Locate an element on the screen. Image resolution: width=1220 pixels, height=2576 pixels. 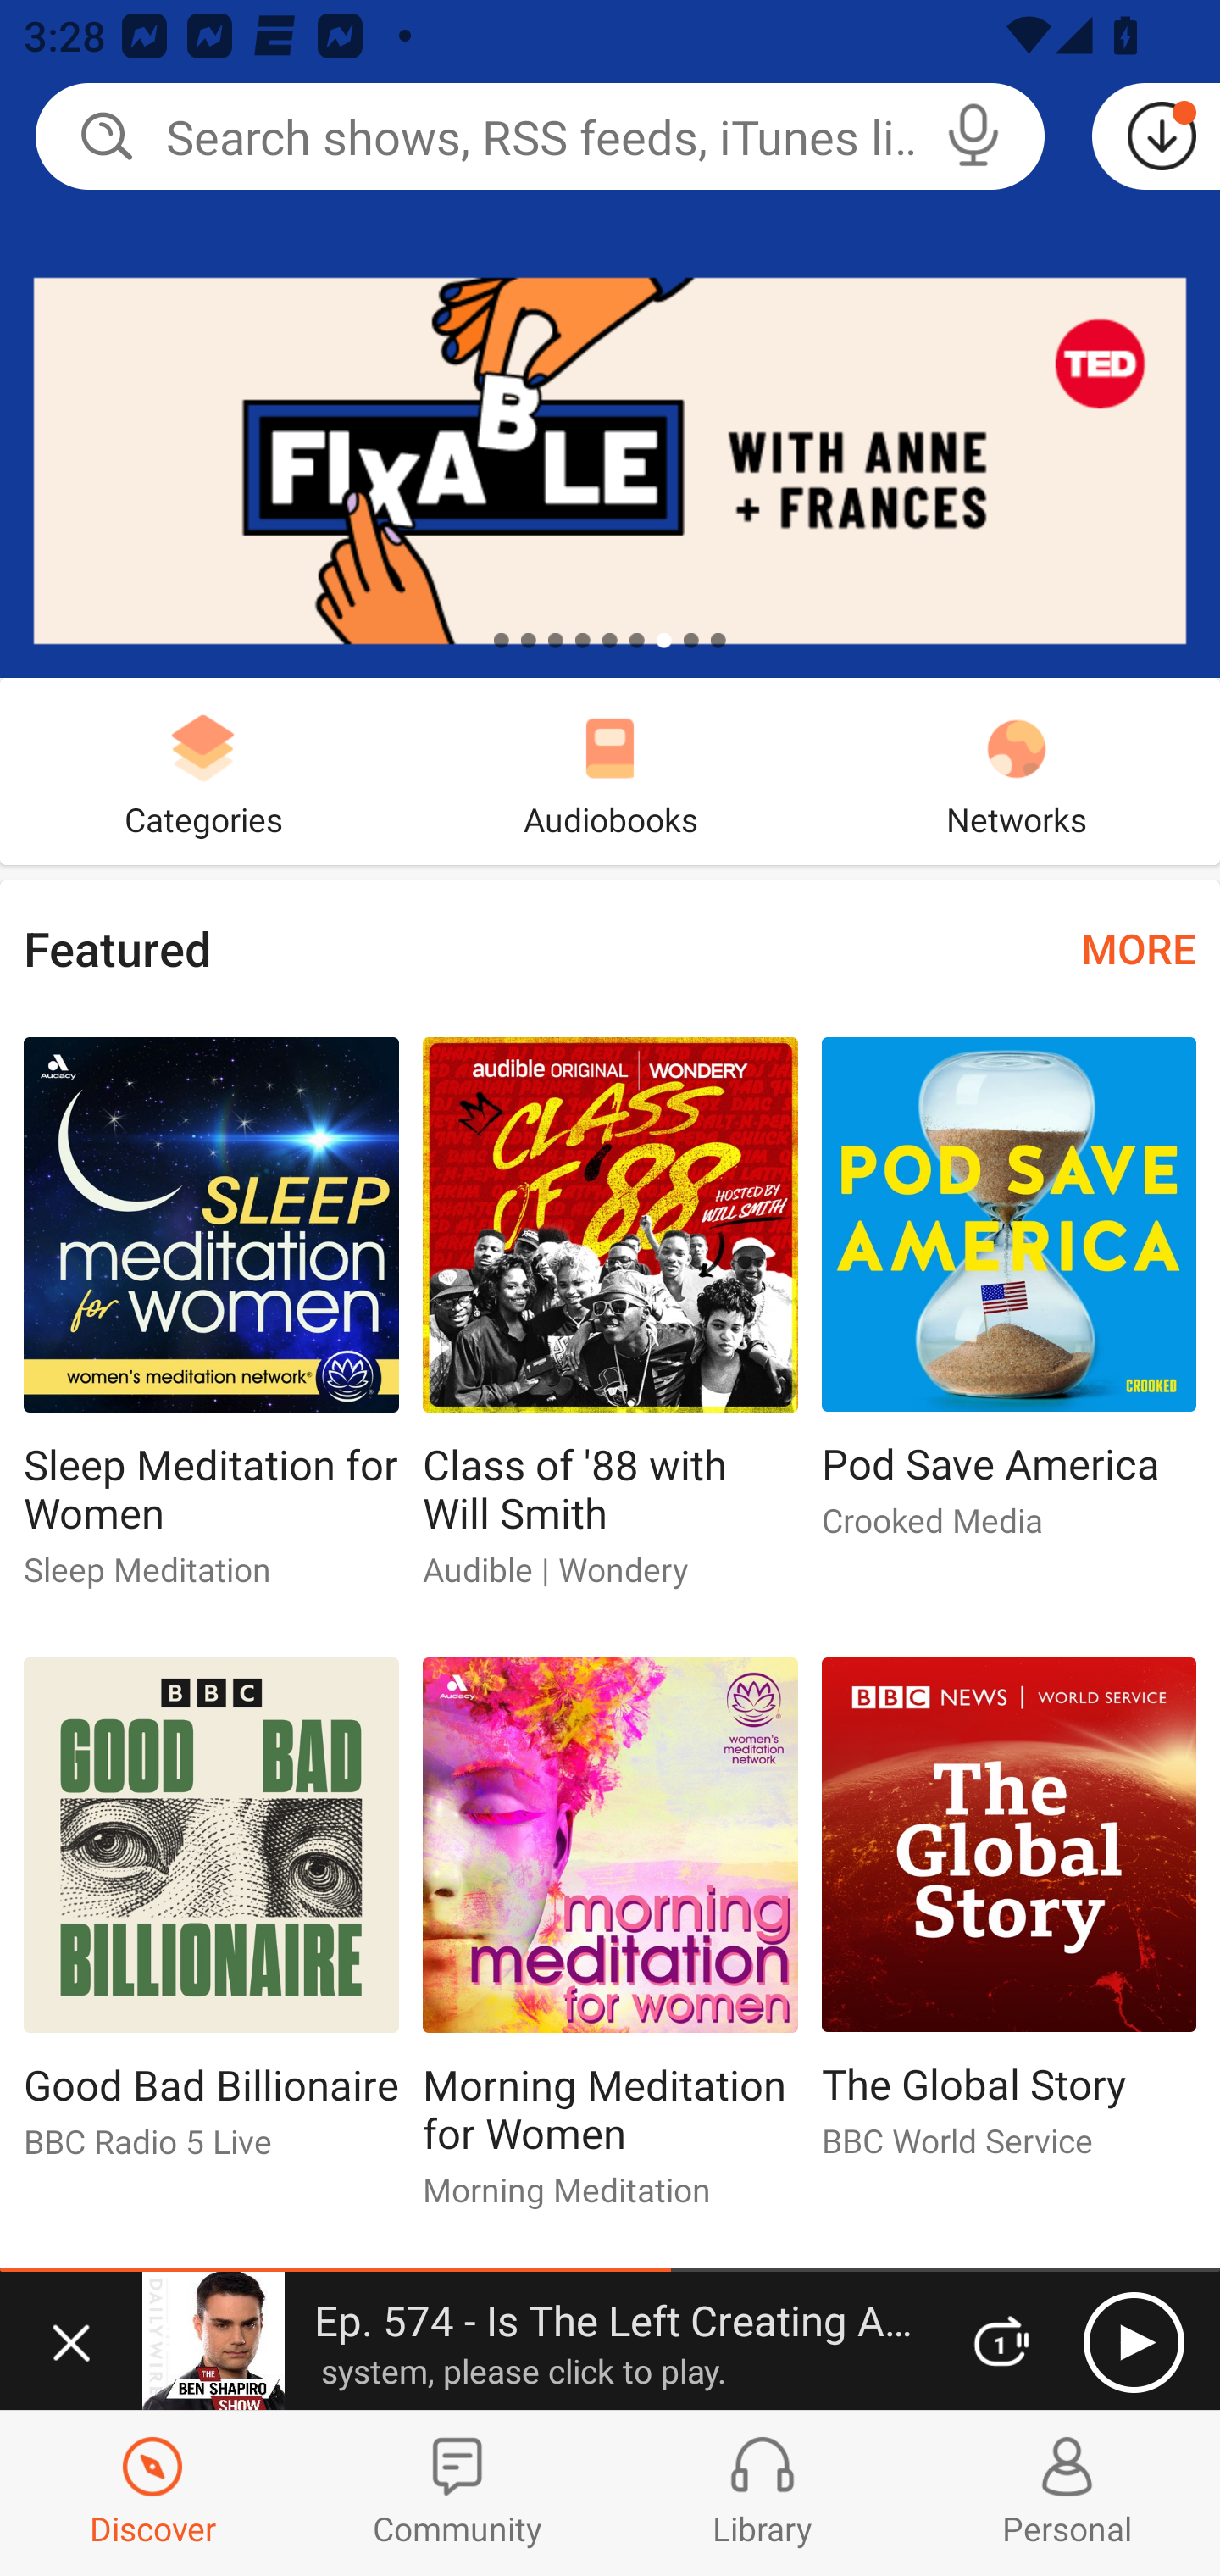
Categories is located at coordinates (203, 771).